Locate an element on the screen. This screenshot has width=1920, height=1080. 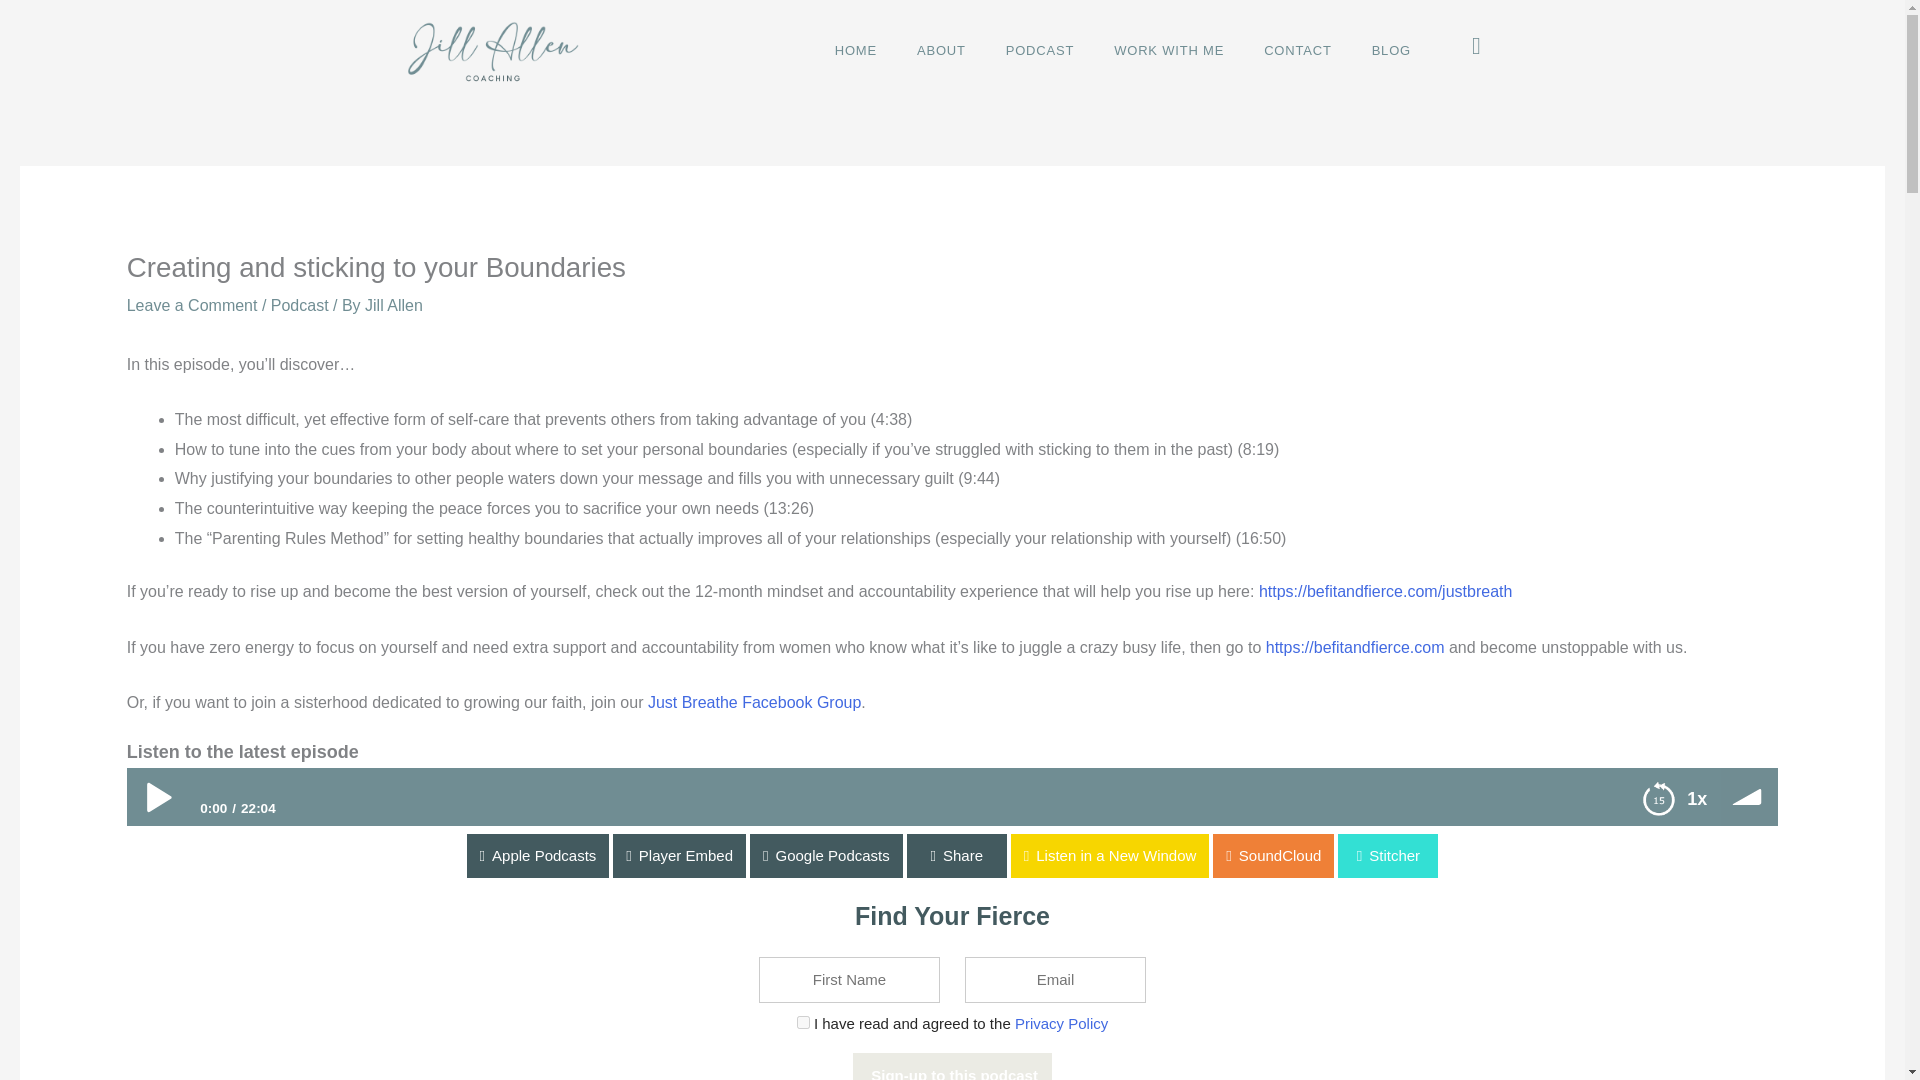
Just Breathe Facebook Group is located at coordinates (754, 702).